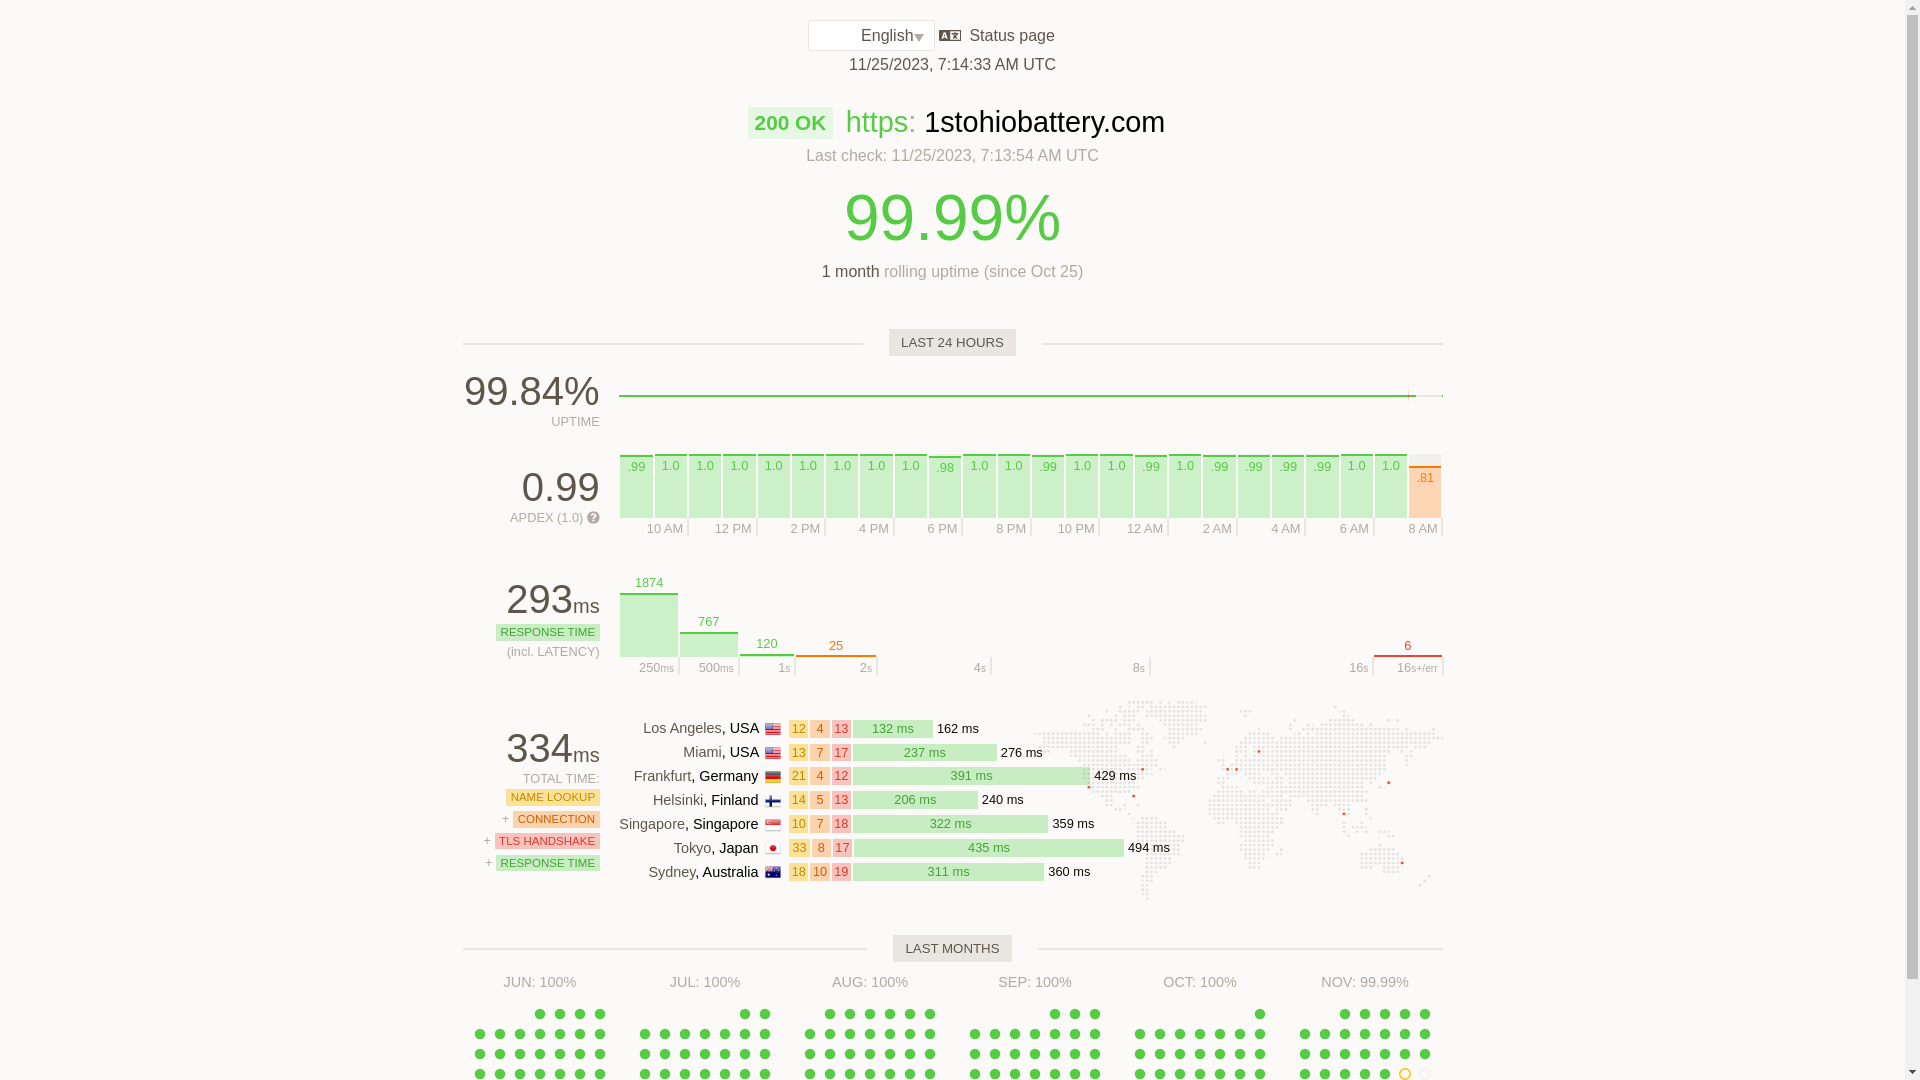  What do you see at coordinates (480, 1054) in the screenshot?
I see `<small>Jun 12:</small> No downtime` at bounding box center [480, 1054].